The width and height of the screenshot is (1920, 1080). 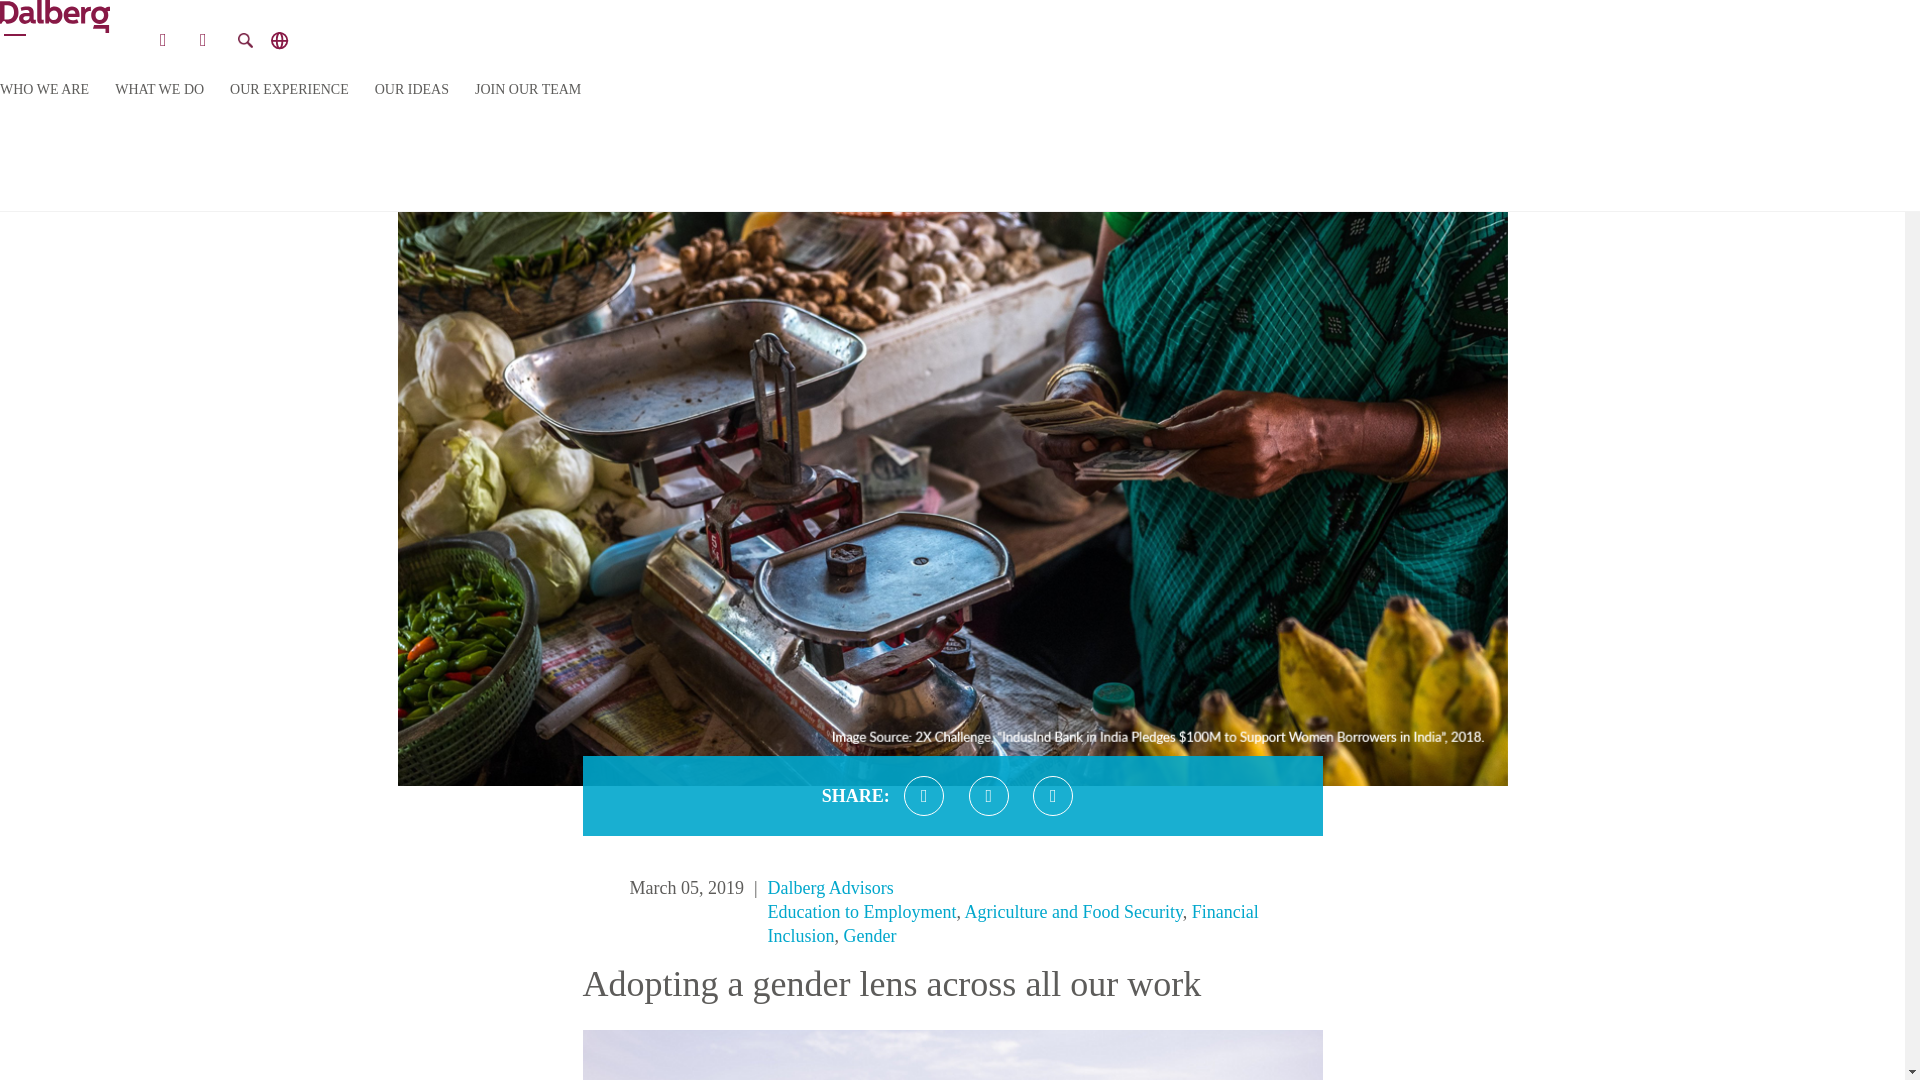 What do you see at coordinates (412, 90) in the screenshot?
I see `OUR IDEAS` at bounding box center [412, 90].